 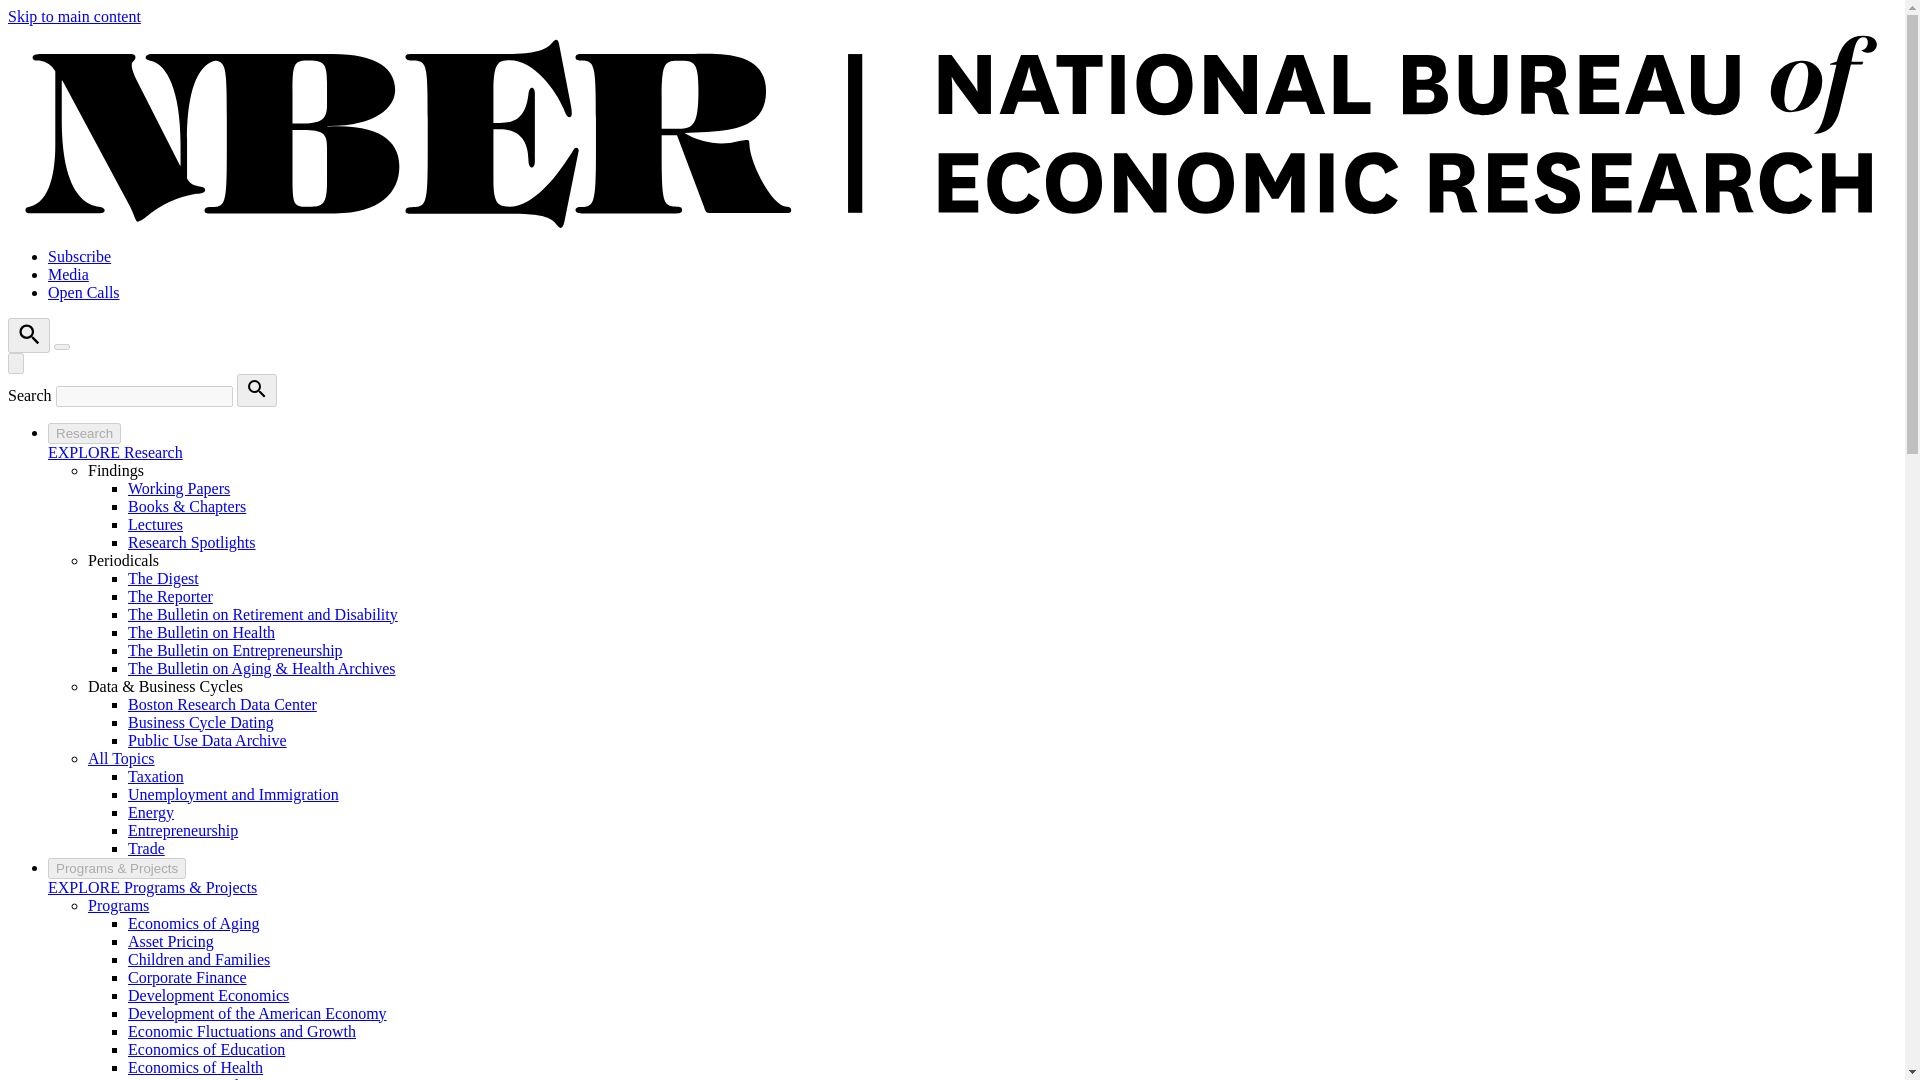 I want to click on Trade, so click(x=146, y=848).